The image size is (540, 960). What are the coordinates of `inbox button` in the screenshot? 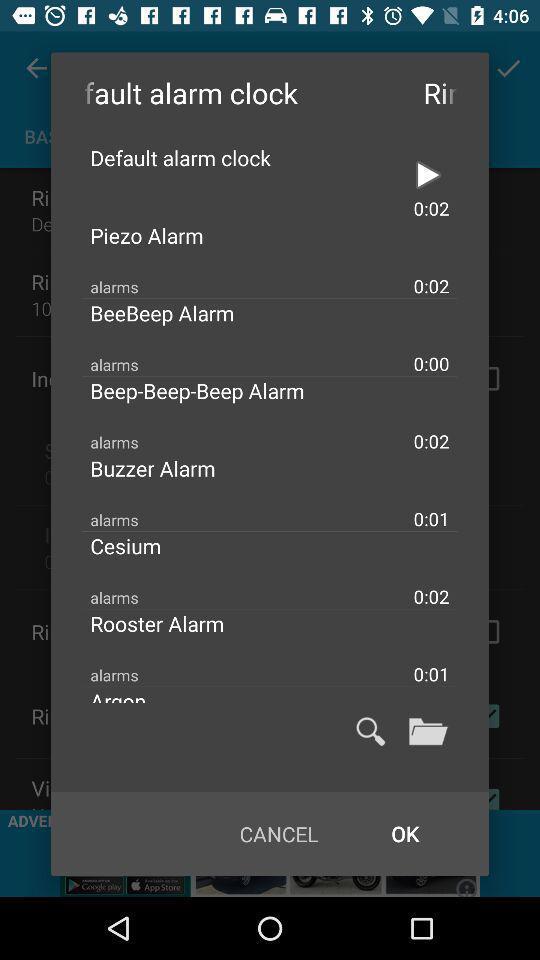 It's located at (428, 731).